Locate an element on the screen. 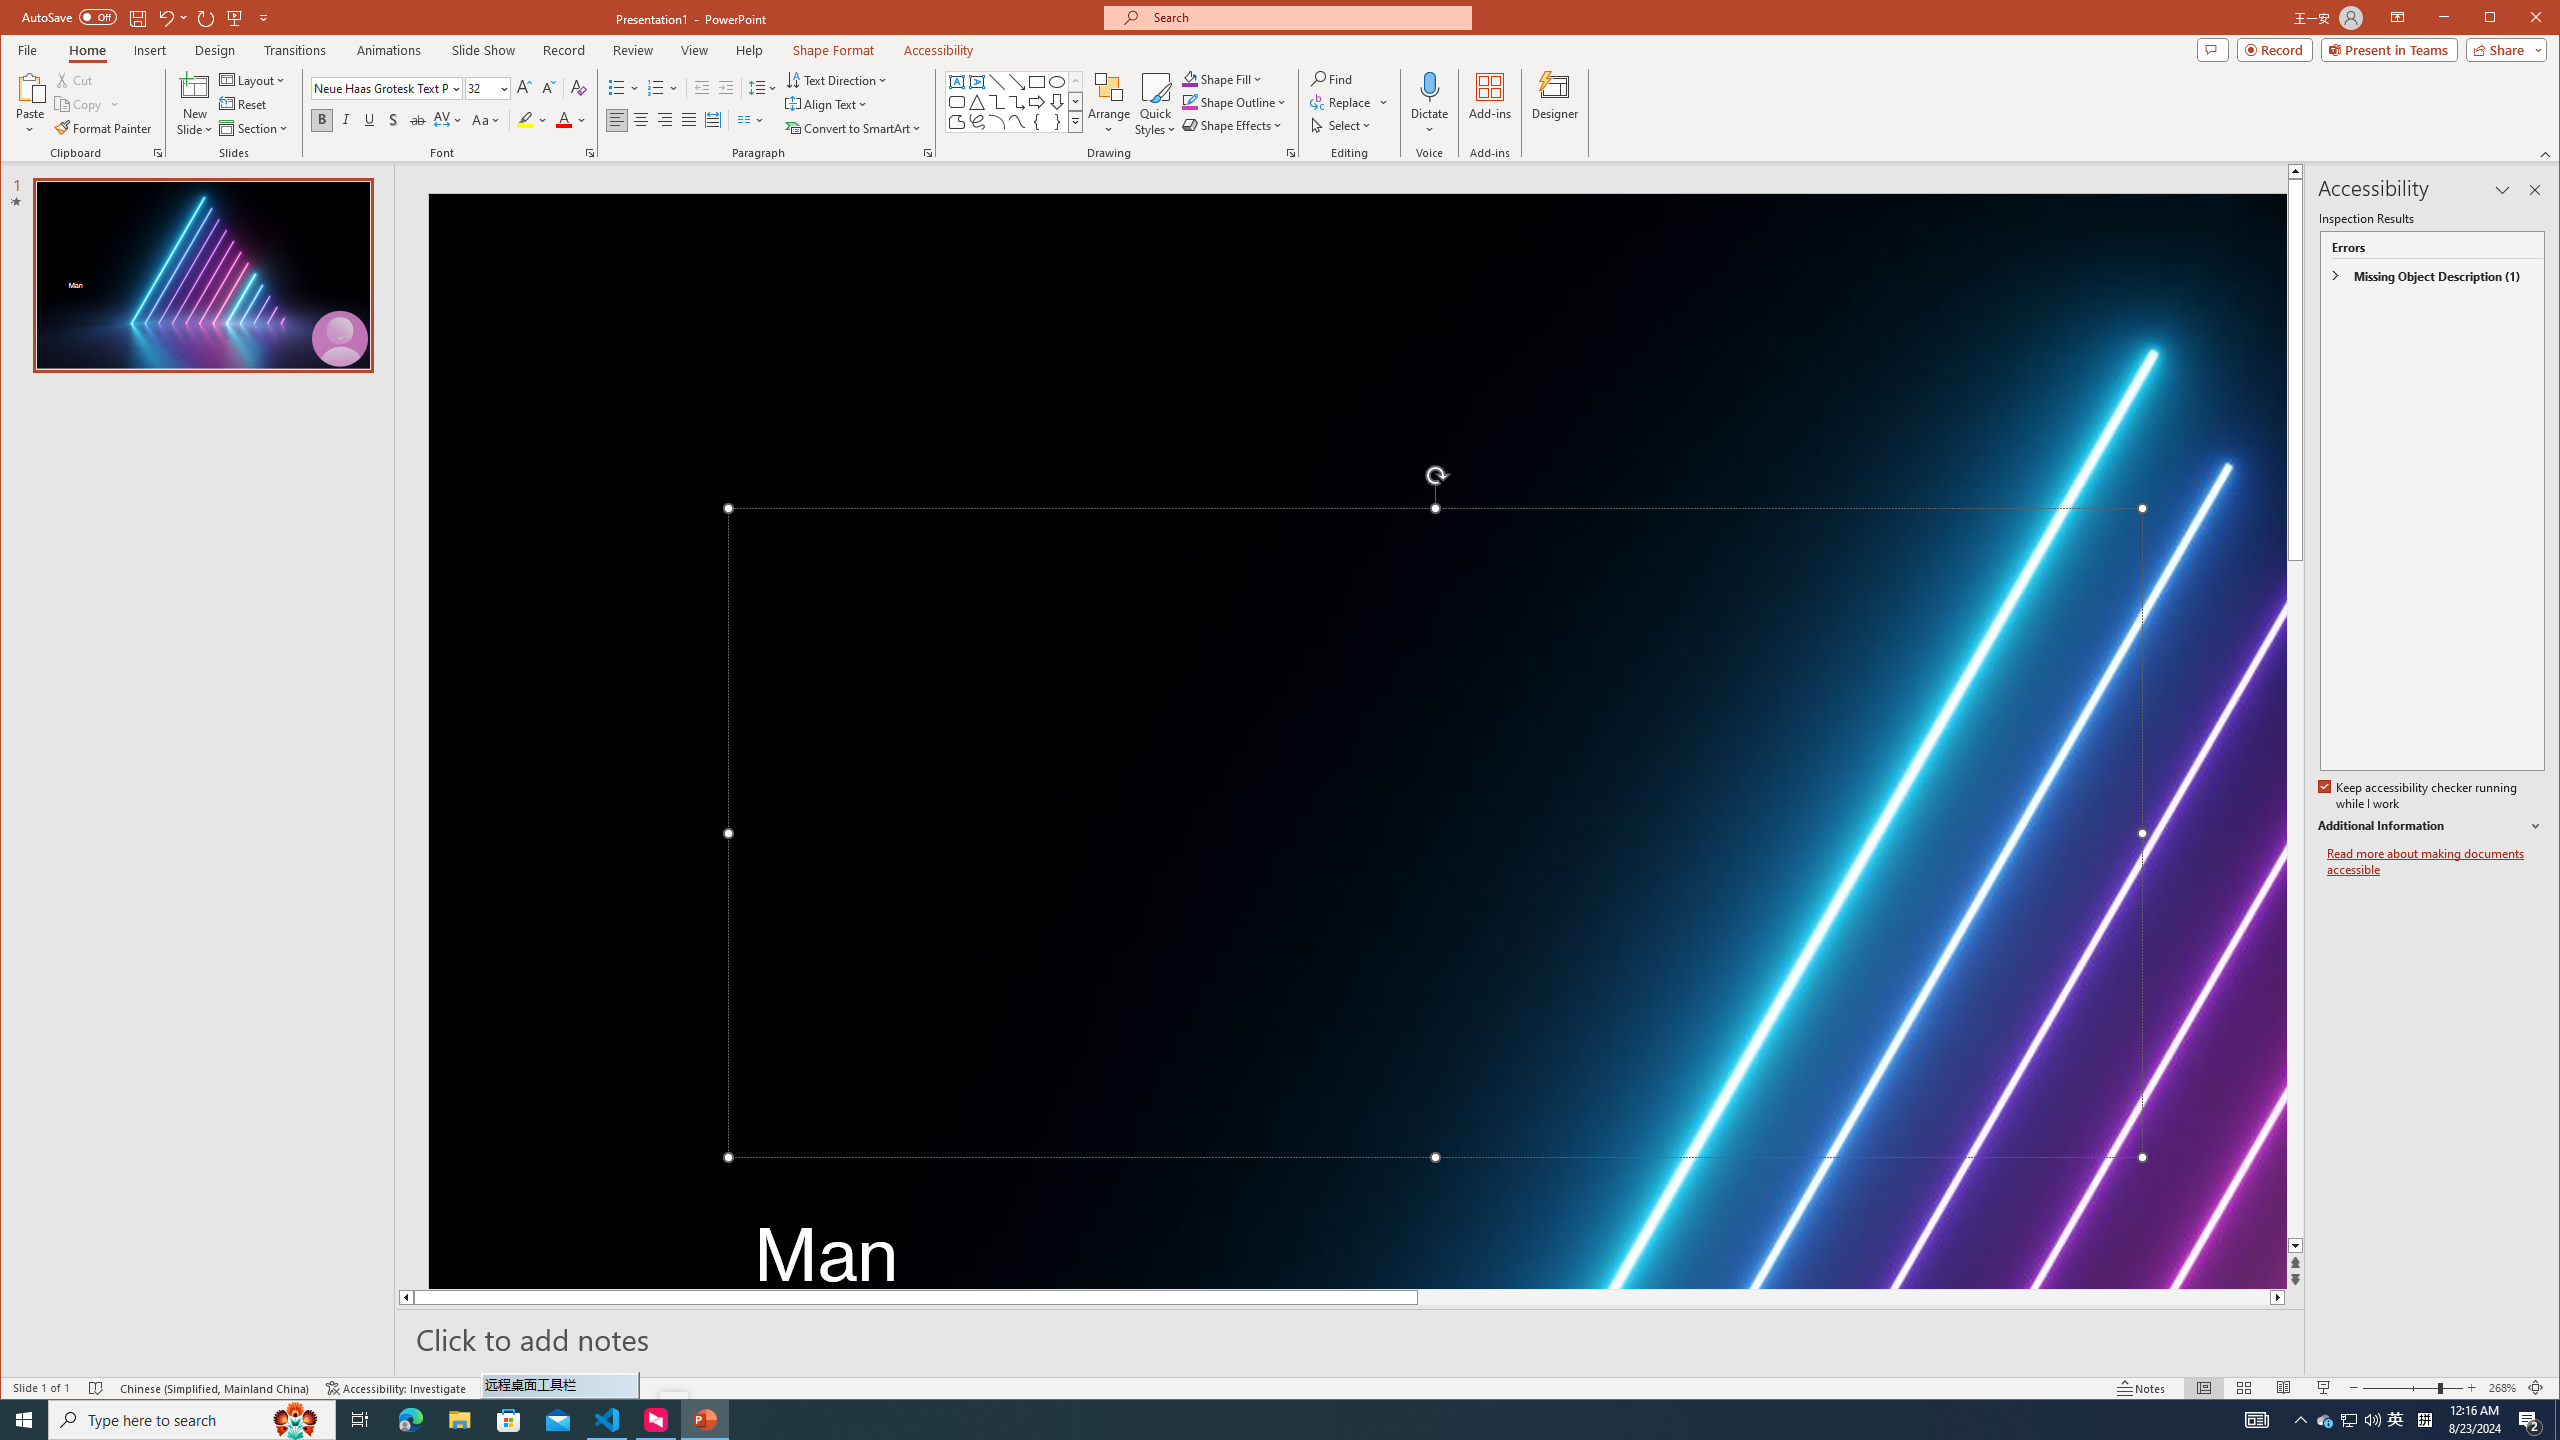  Neon laser lights aligned to form a triangle is located at coordinates (1358, 741).